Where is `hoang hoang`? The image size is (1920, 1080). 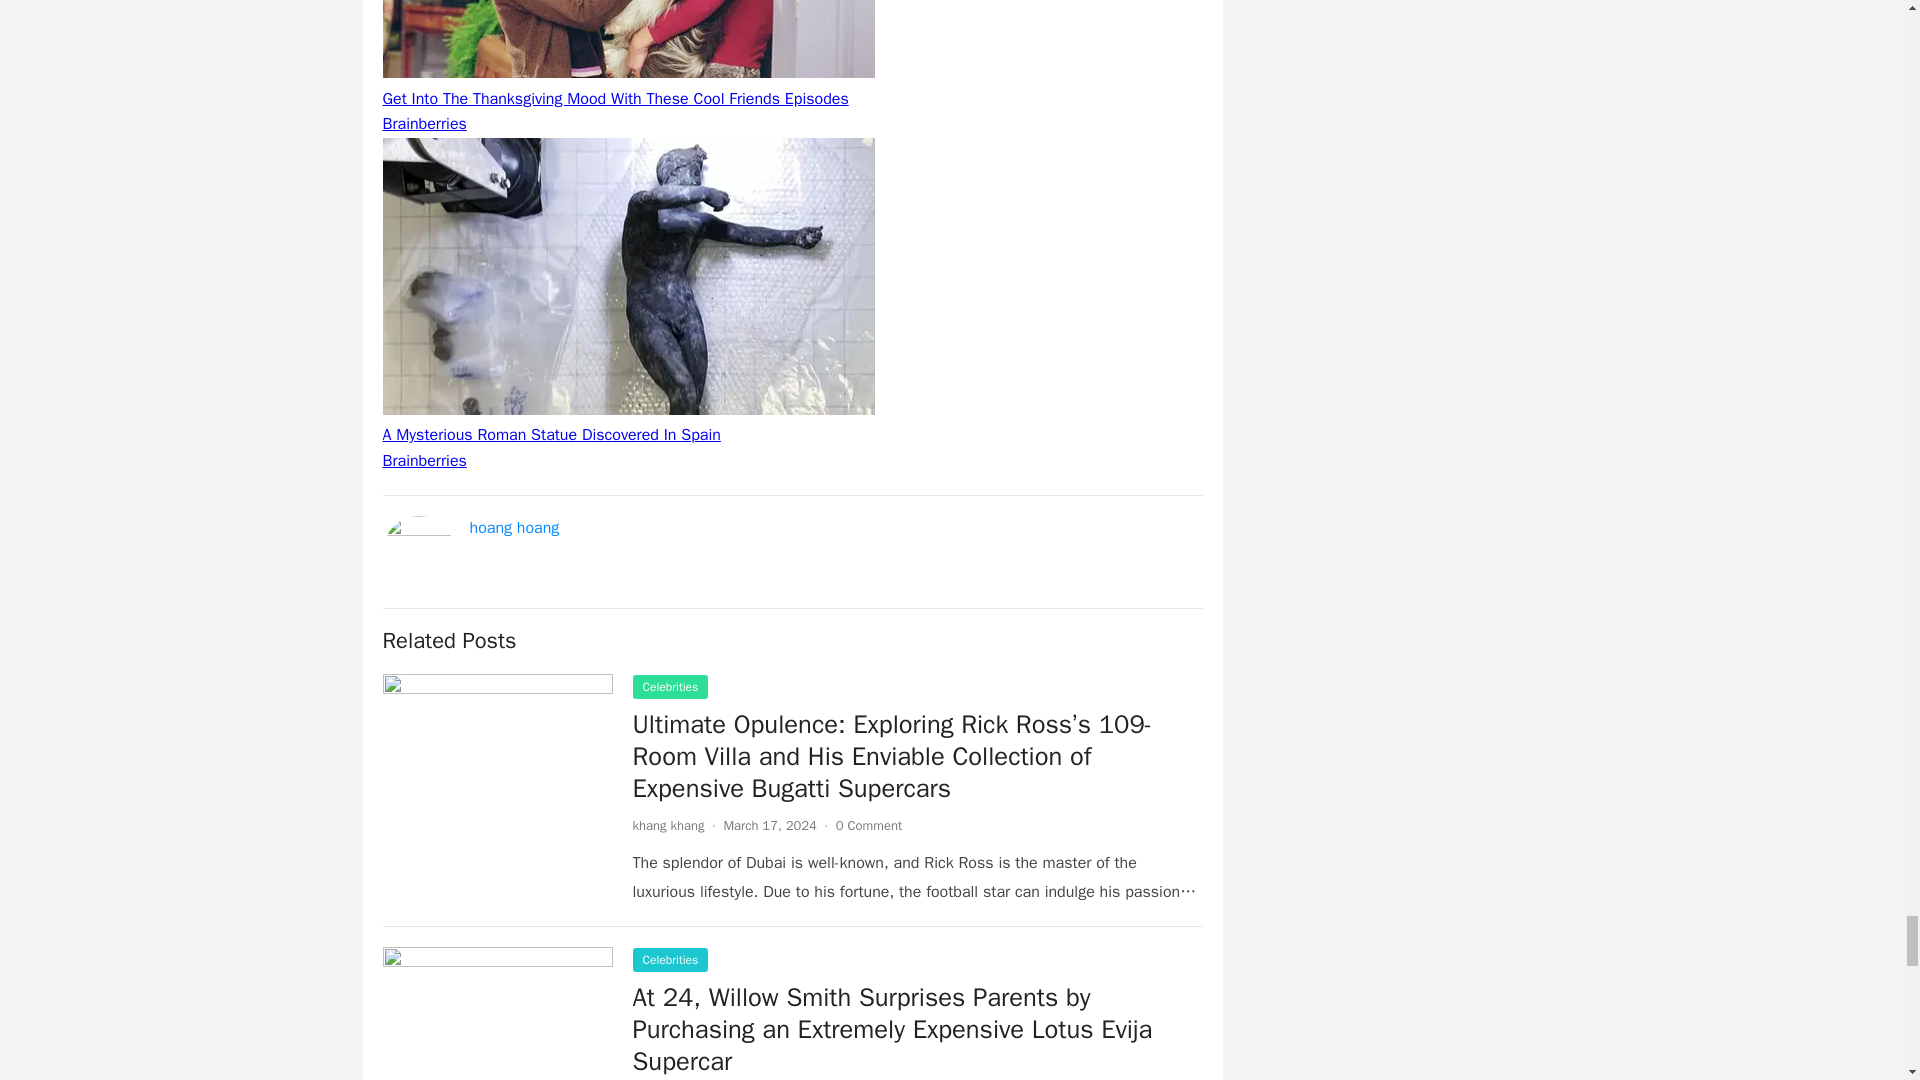
hoang hoang is located at coordinates (515, 528).